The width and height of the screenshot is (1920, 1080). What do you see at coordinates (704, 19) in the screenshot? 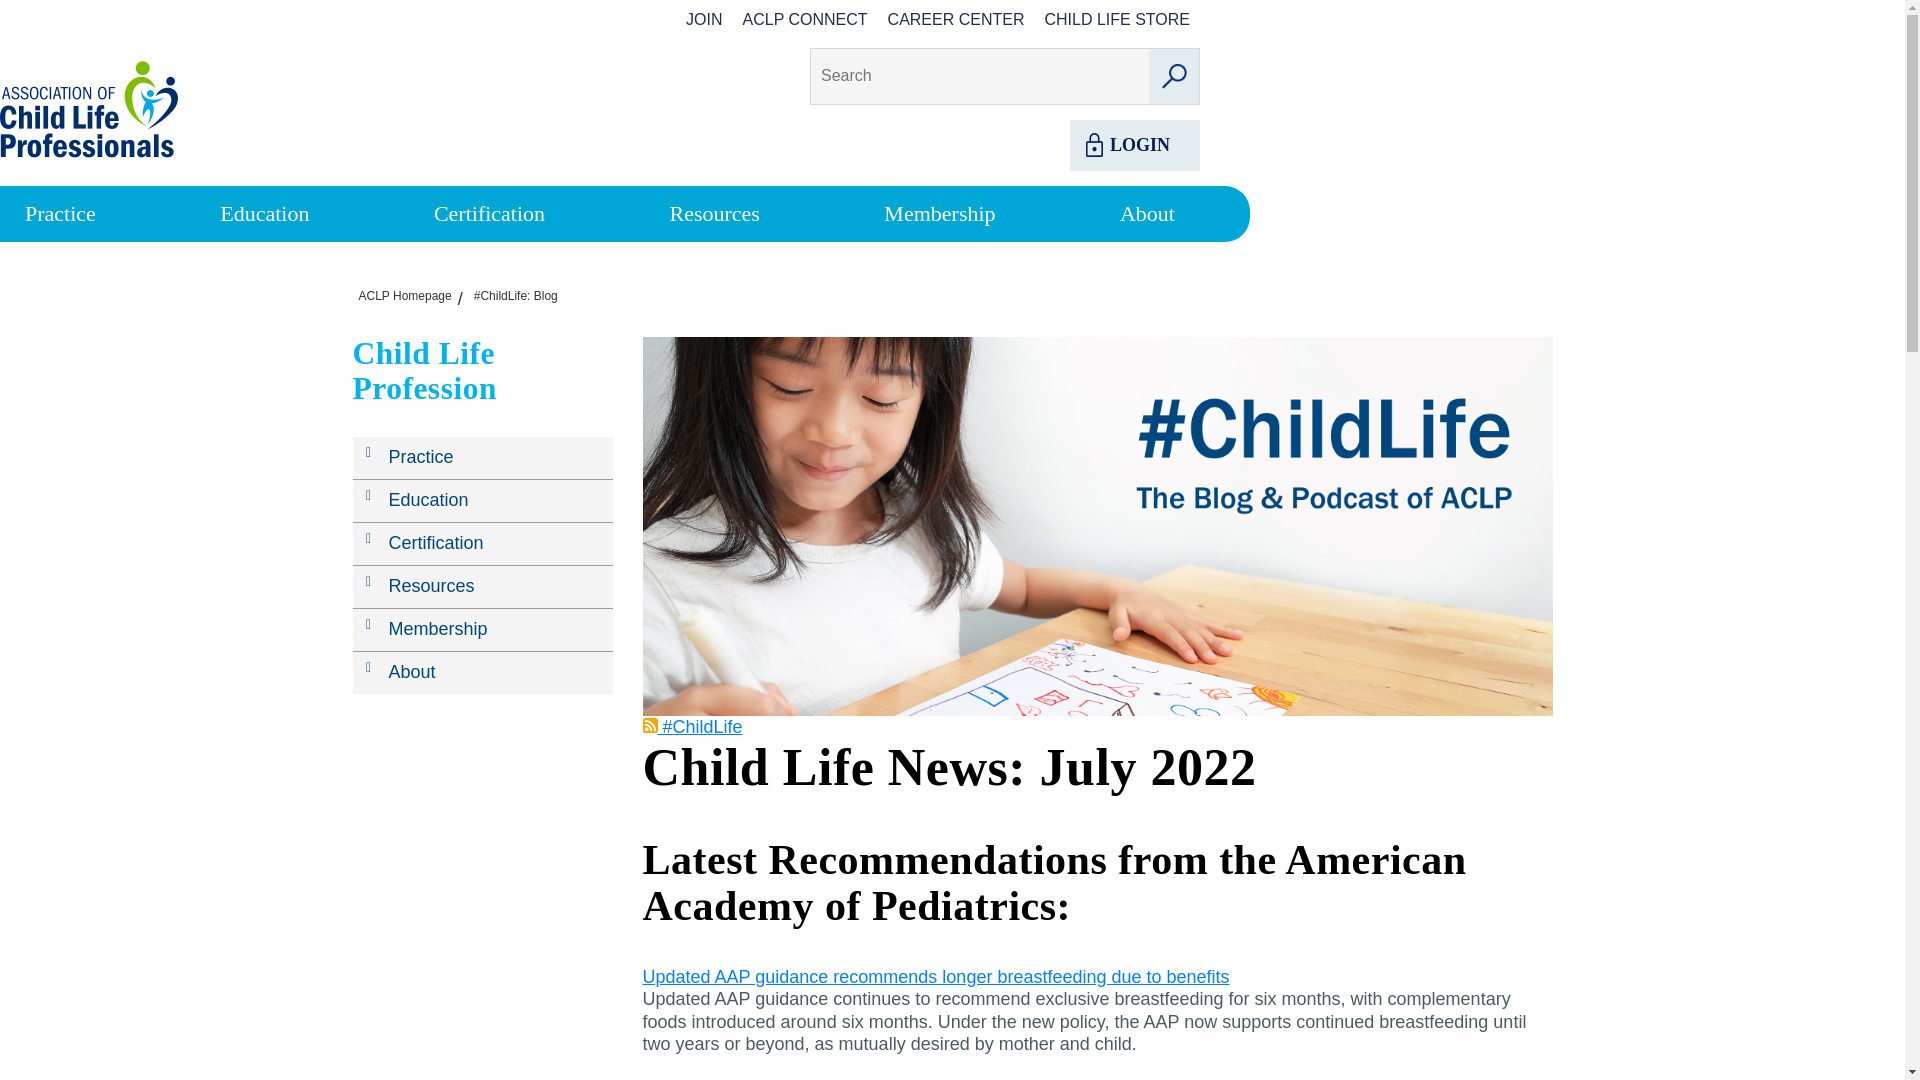
I see `JOIN` at bounding box center [704, 19].